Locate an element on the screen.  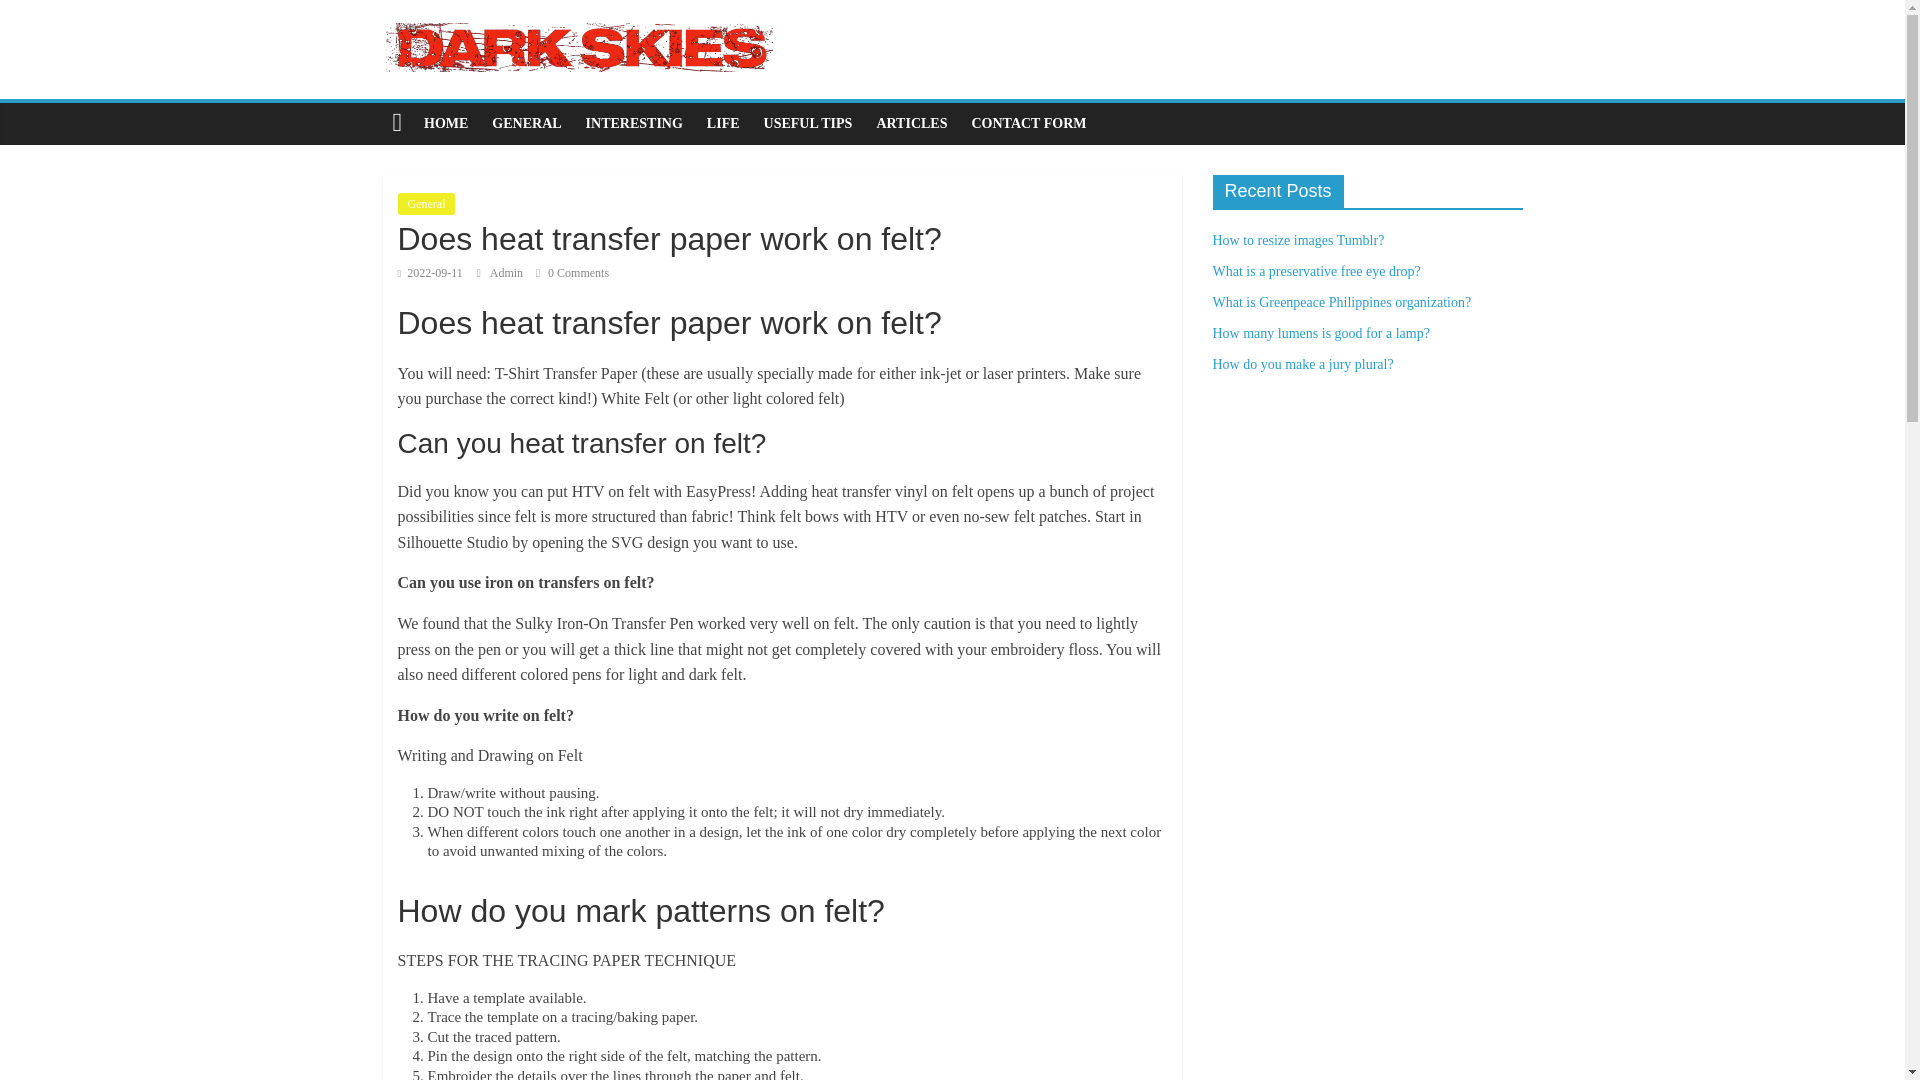
CONTACT FORM is located at coordinates (1028, 122).